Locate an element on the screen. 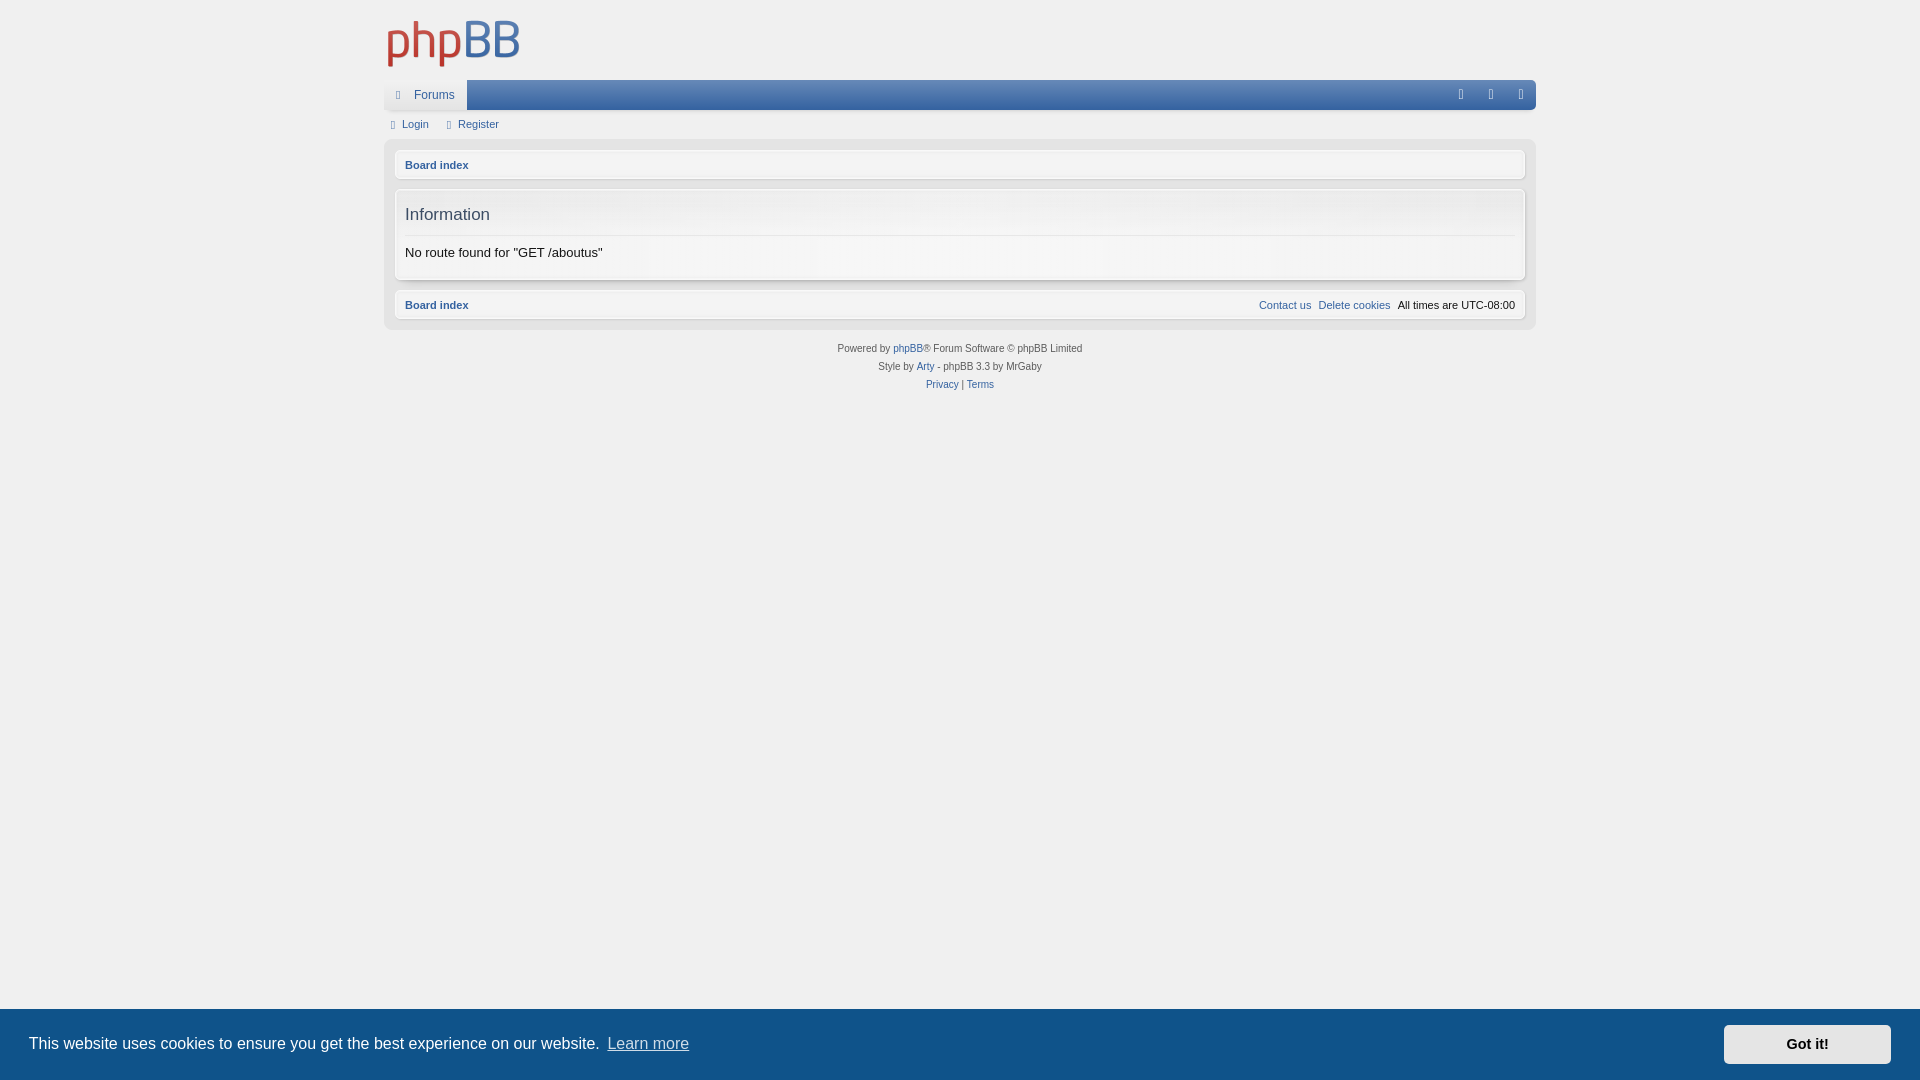 The width and height of the screenshot is (1920, 1080). Board index is located at coordinates (437, 305).